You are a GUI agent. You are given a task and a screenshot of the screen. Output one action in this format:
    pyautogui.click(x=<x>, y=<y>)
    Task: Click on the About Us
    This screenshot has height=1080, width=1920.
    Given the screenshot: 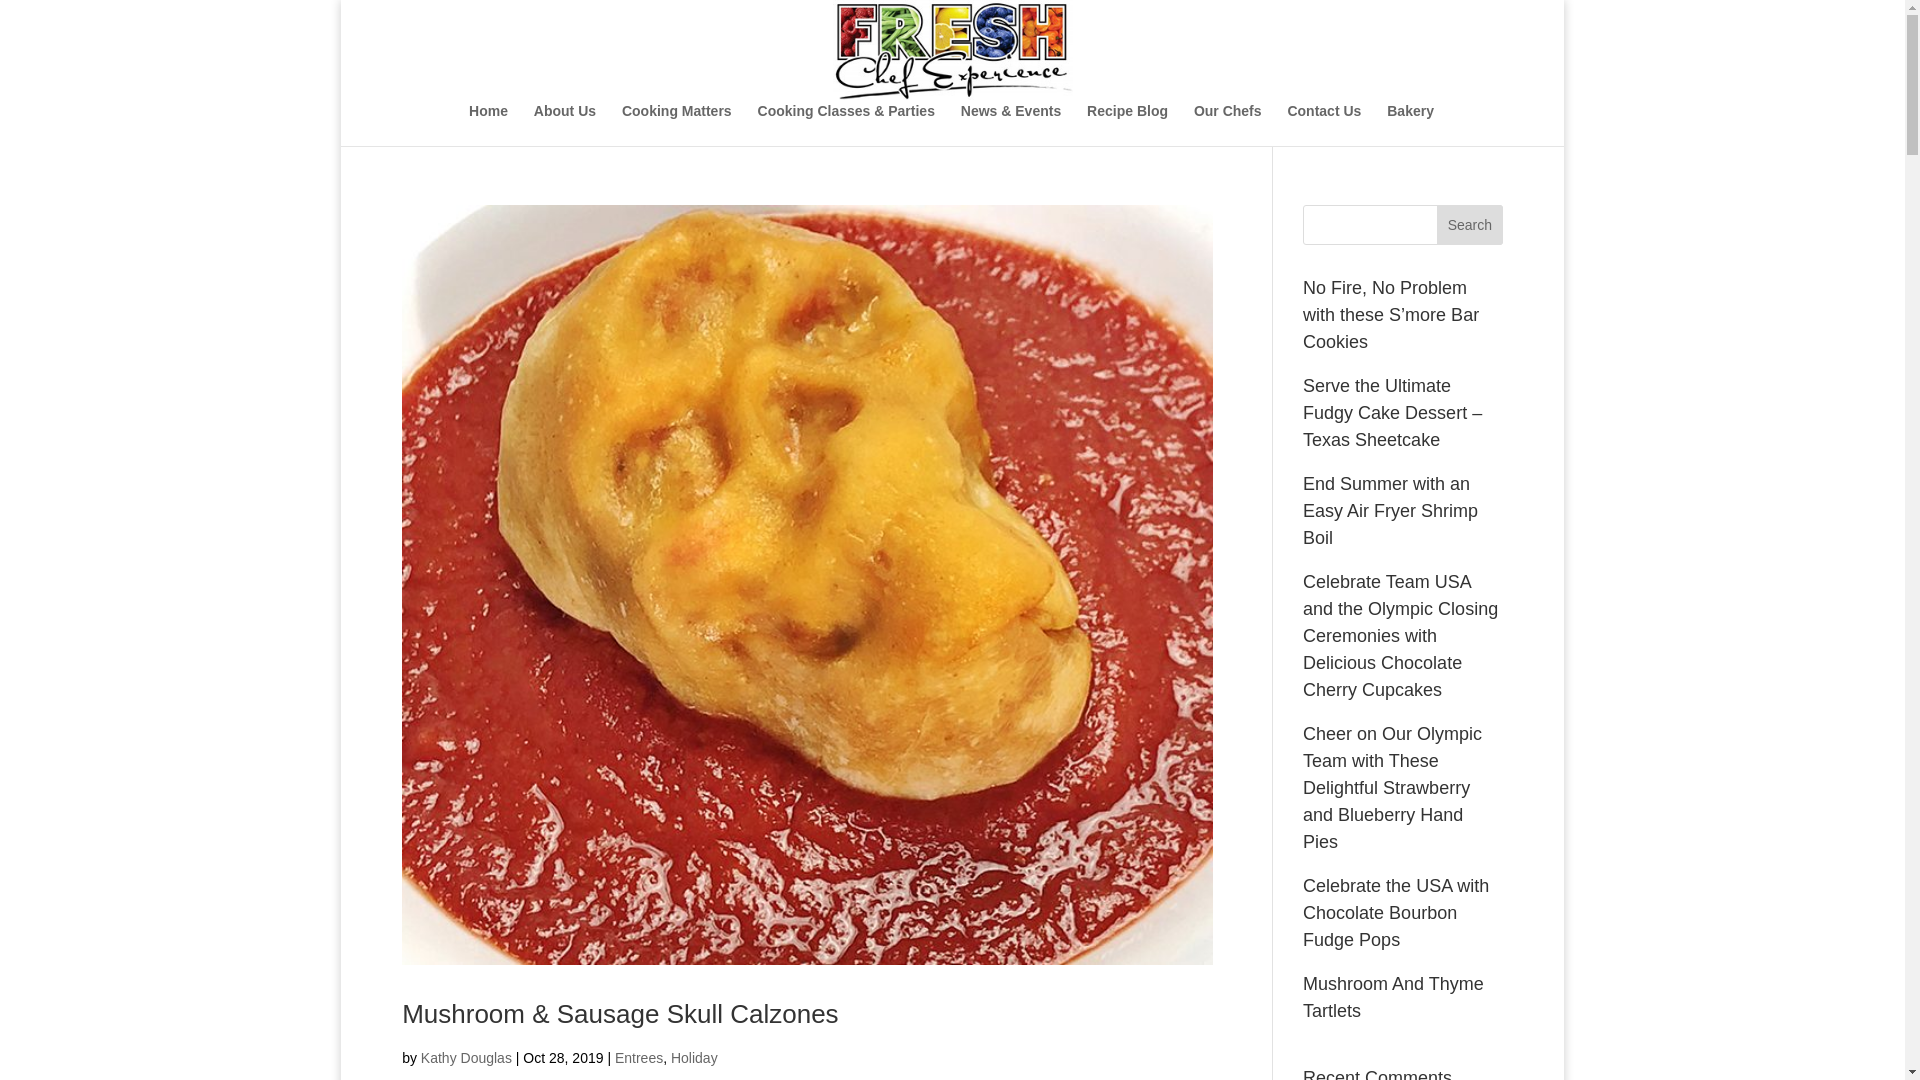 What is the action you would take?
    pyautogui.click(x=564, y=124)
    